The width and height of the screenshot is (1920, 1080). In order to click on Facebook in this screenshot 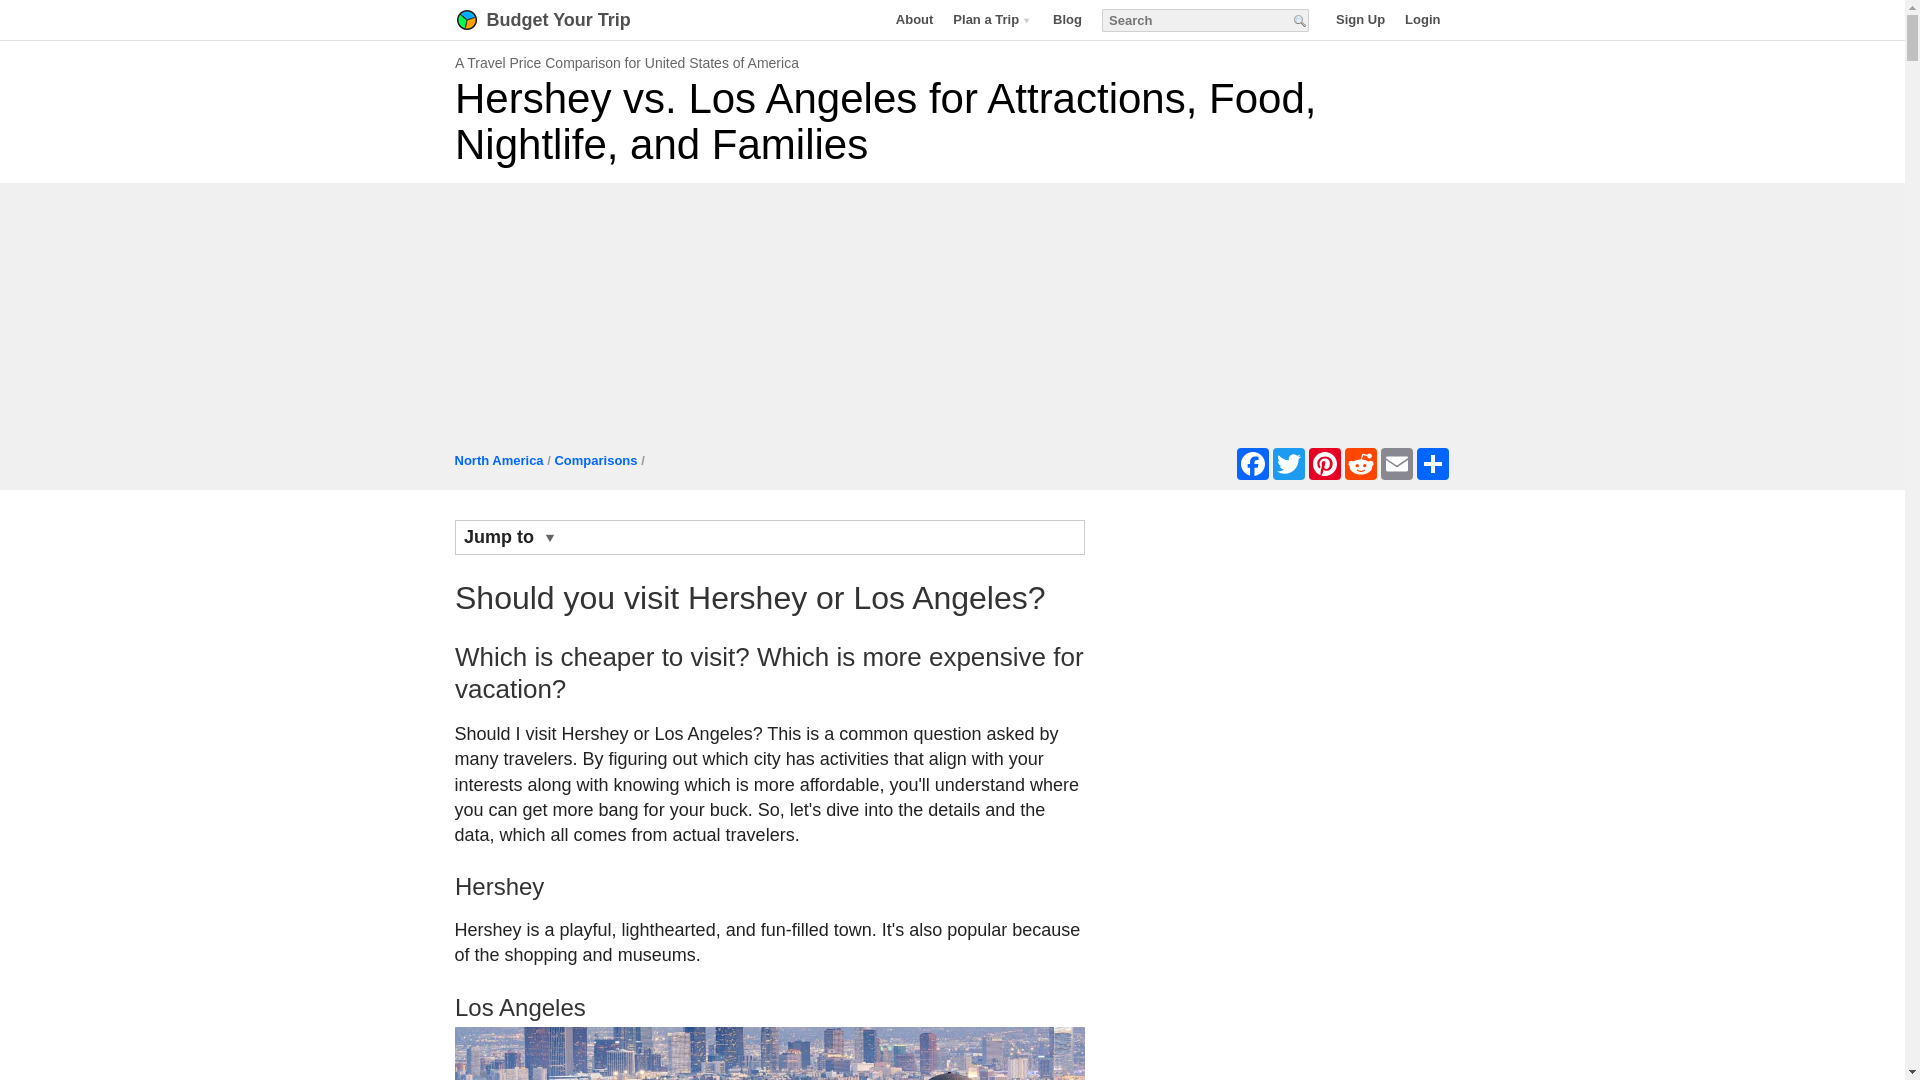, I will do `click(1252, 464)`.